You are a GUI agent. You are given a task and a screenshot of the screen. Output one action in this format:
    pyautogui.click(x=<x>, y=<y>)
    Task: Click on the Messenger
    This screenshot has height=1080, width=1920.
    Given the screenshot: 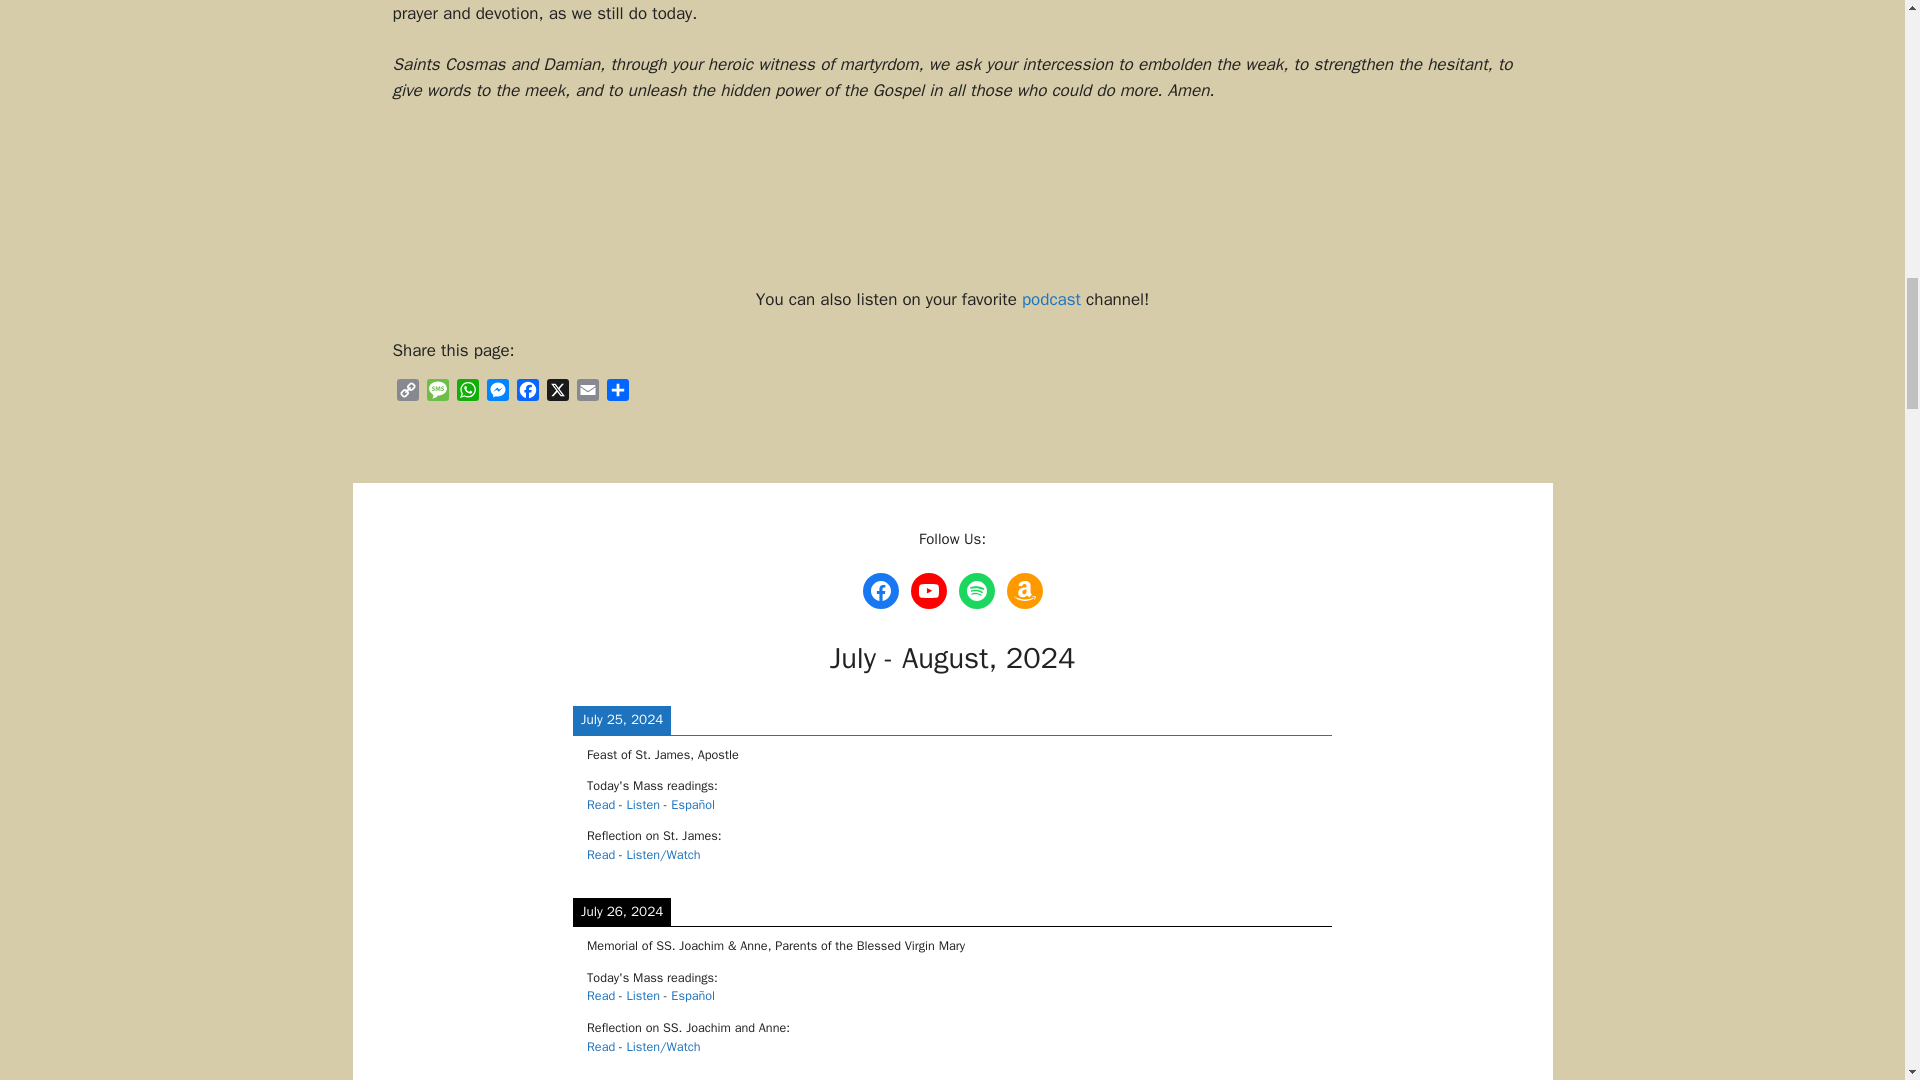 What is the action you would take?
    pyautogui.click(x=496, y=393)
    